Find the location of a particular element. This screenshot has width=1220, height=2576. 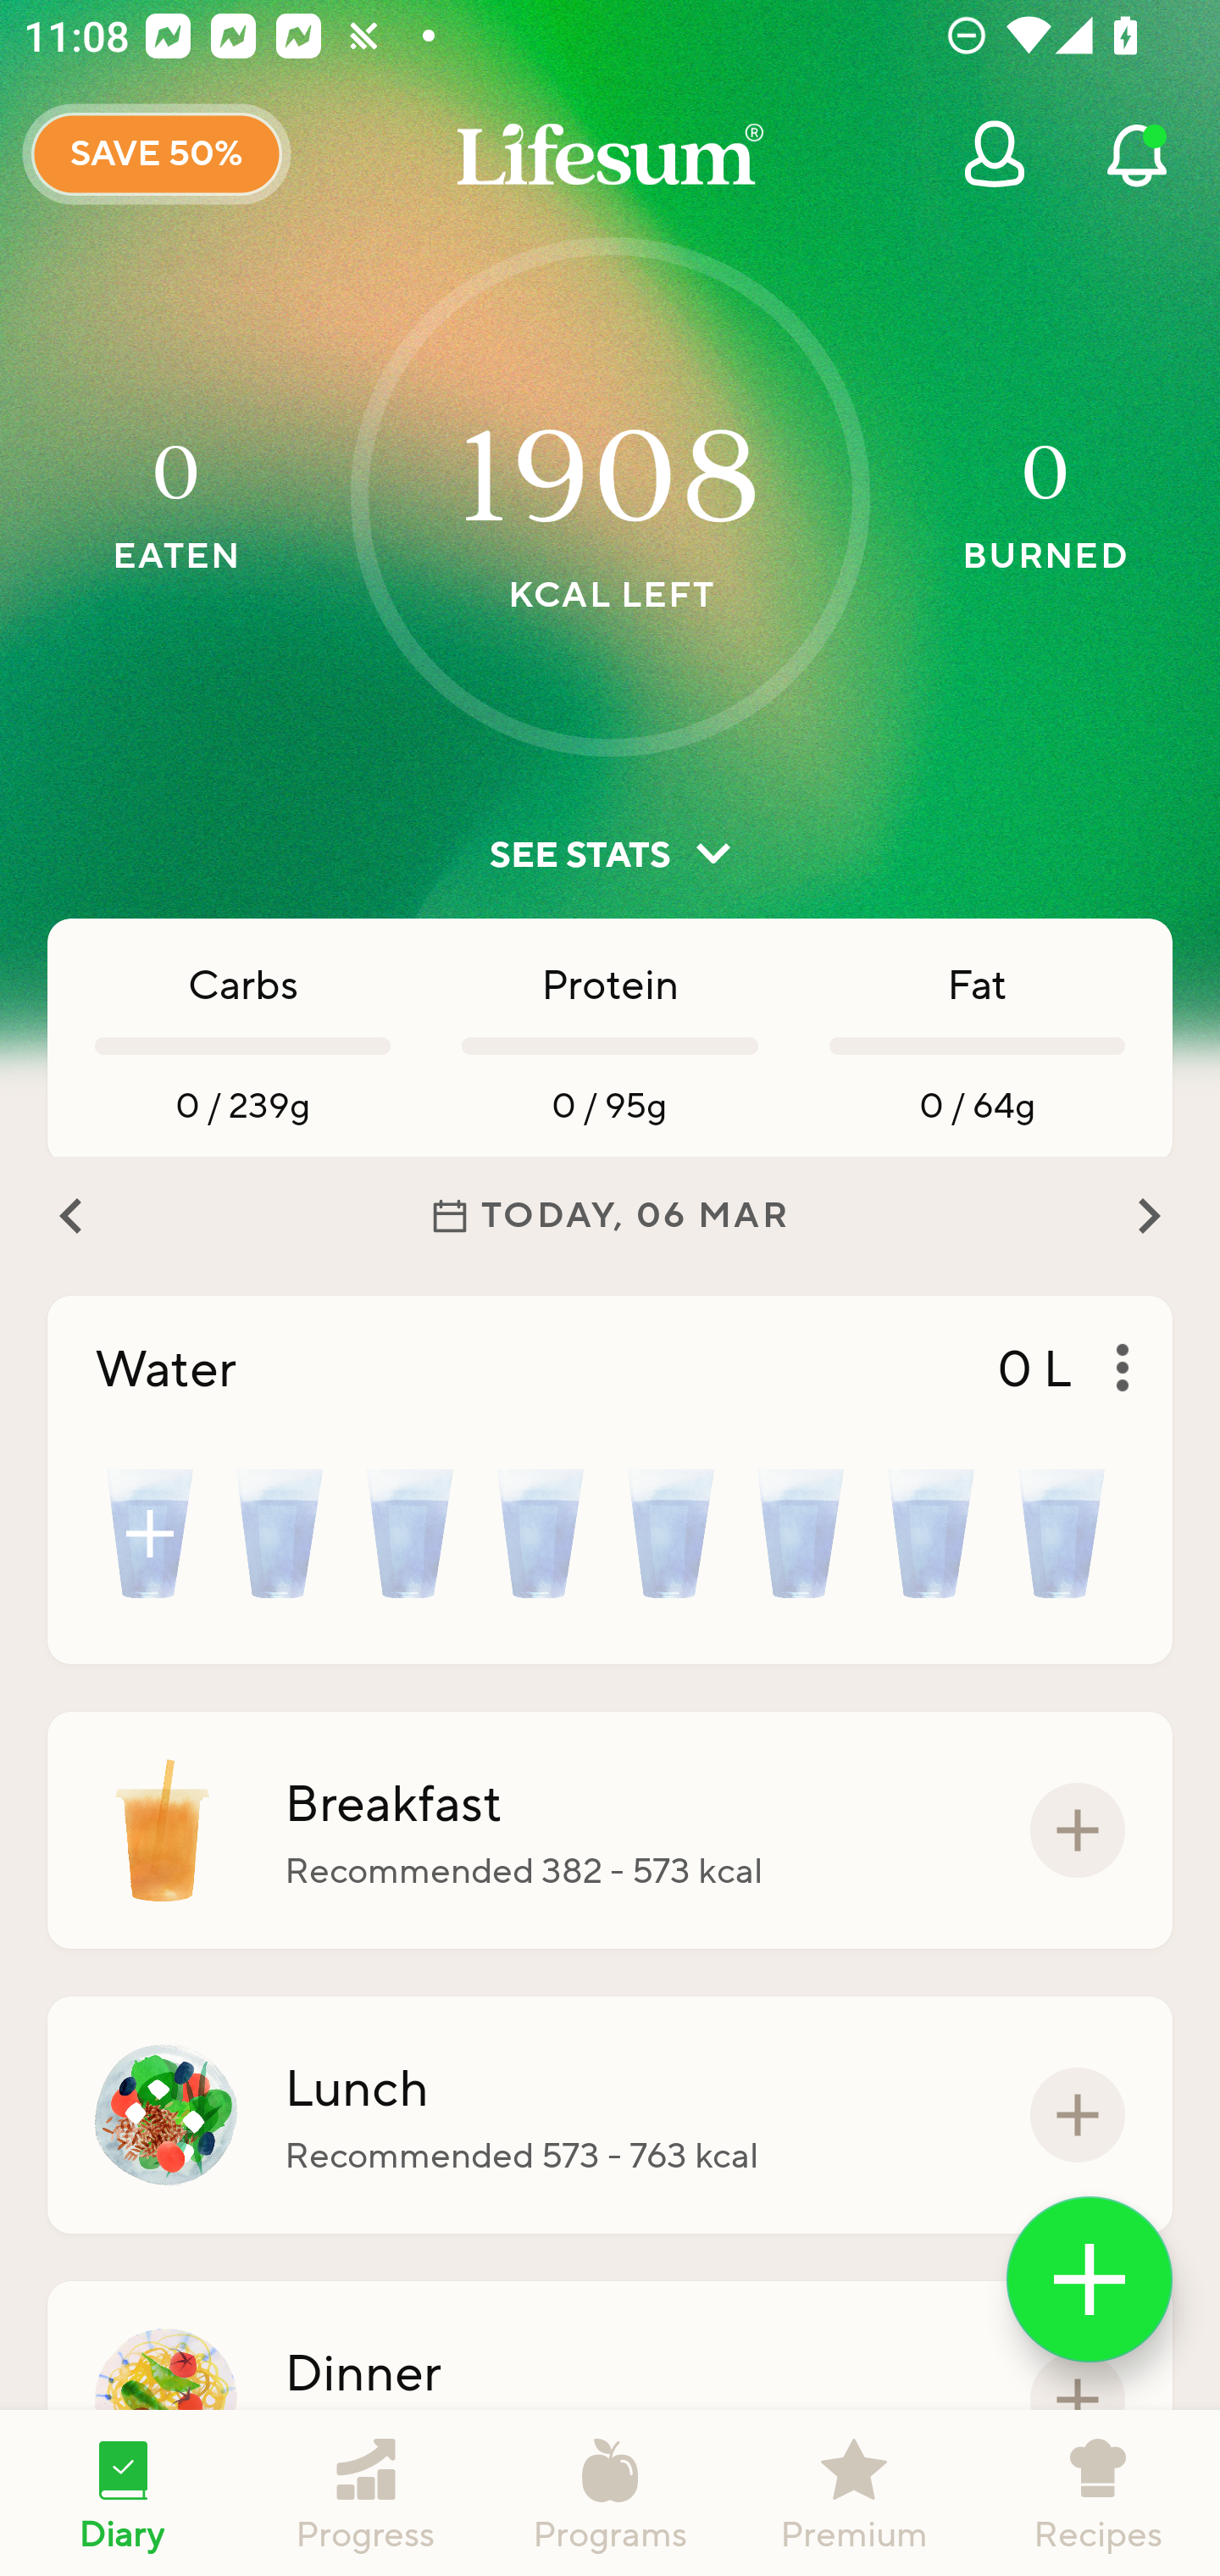

Progress is located at coordinates (366, 2493).